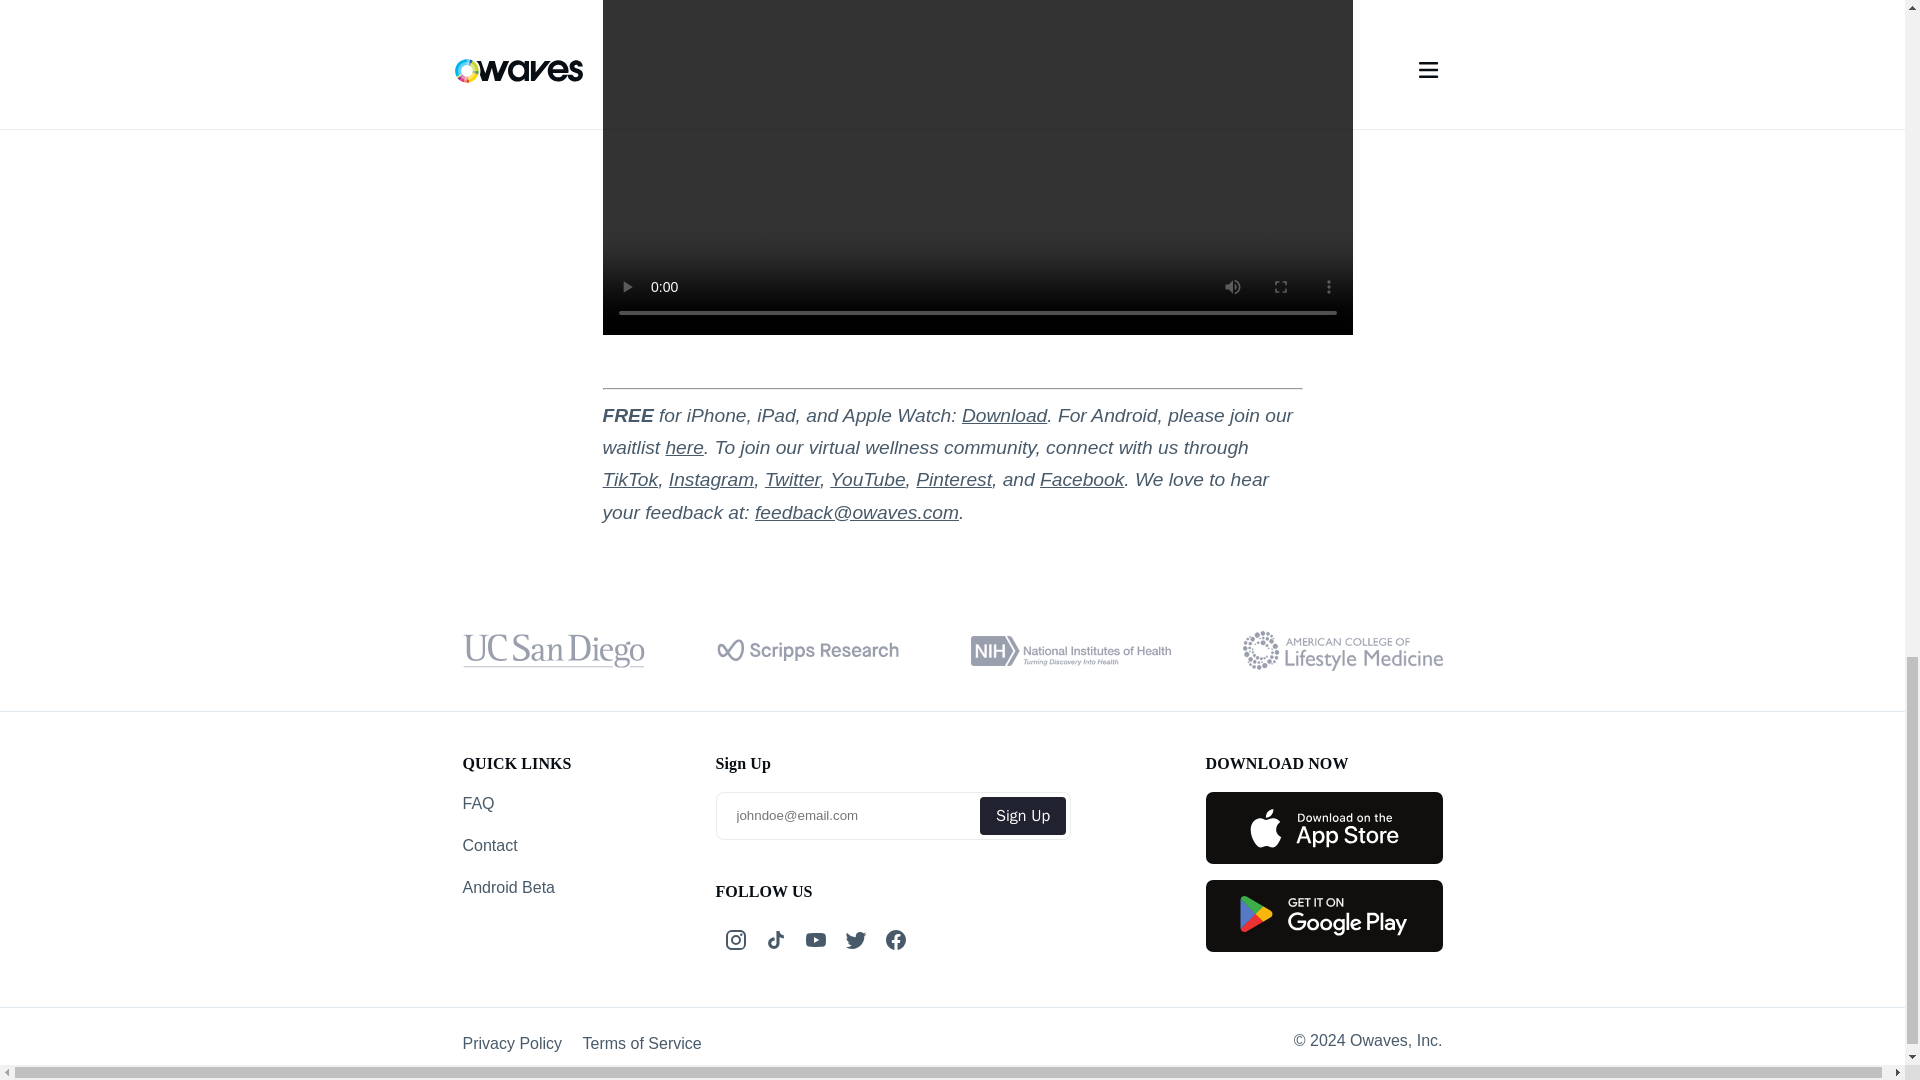 This screenshot has width=1920, height=1080. Describe the element at coordinates (512, 846) in the screenshot. I see `Contact` at that location.